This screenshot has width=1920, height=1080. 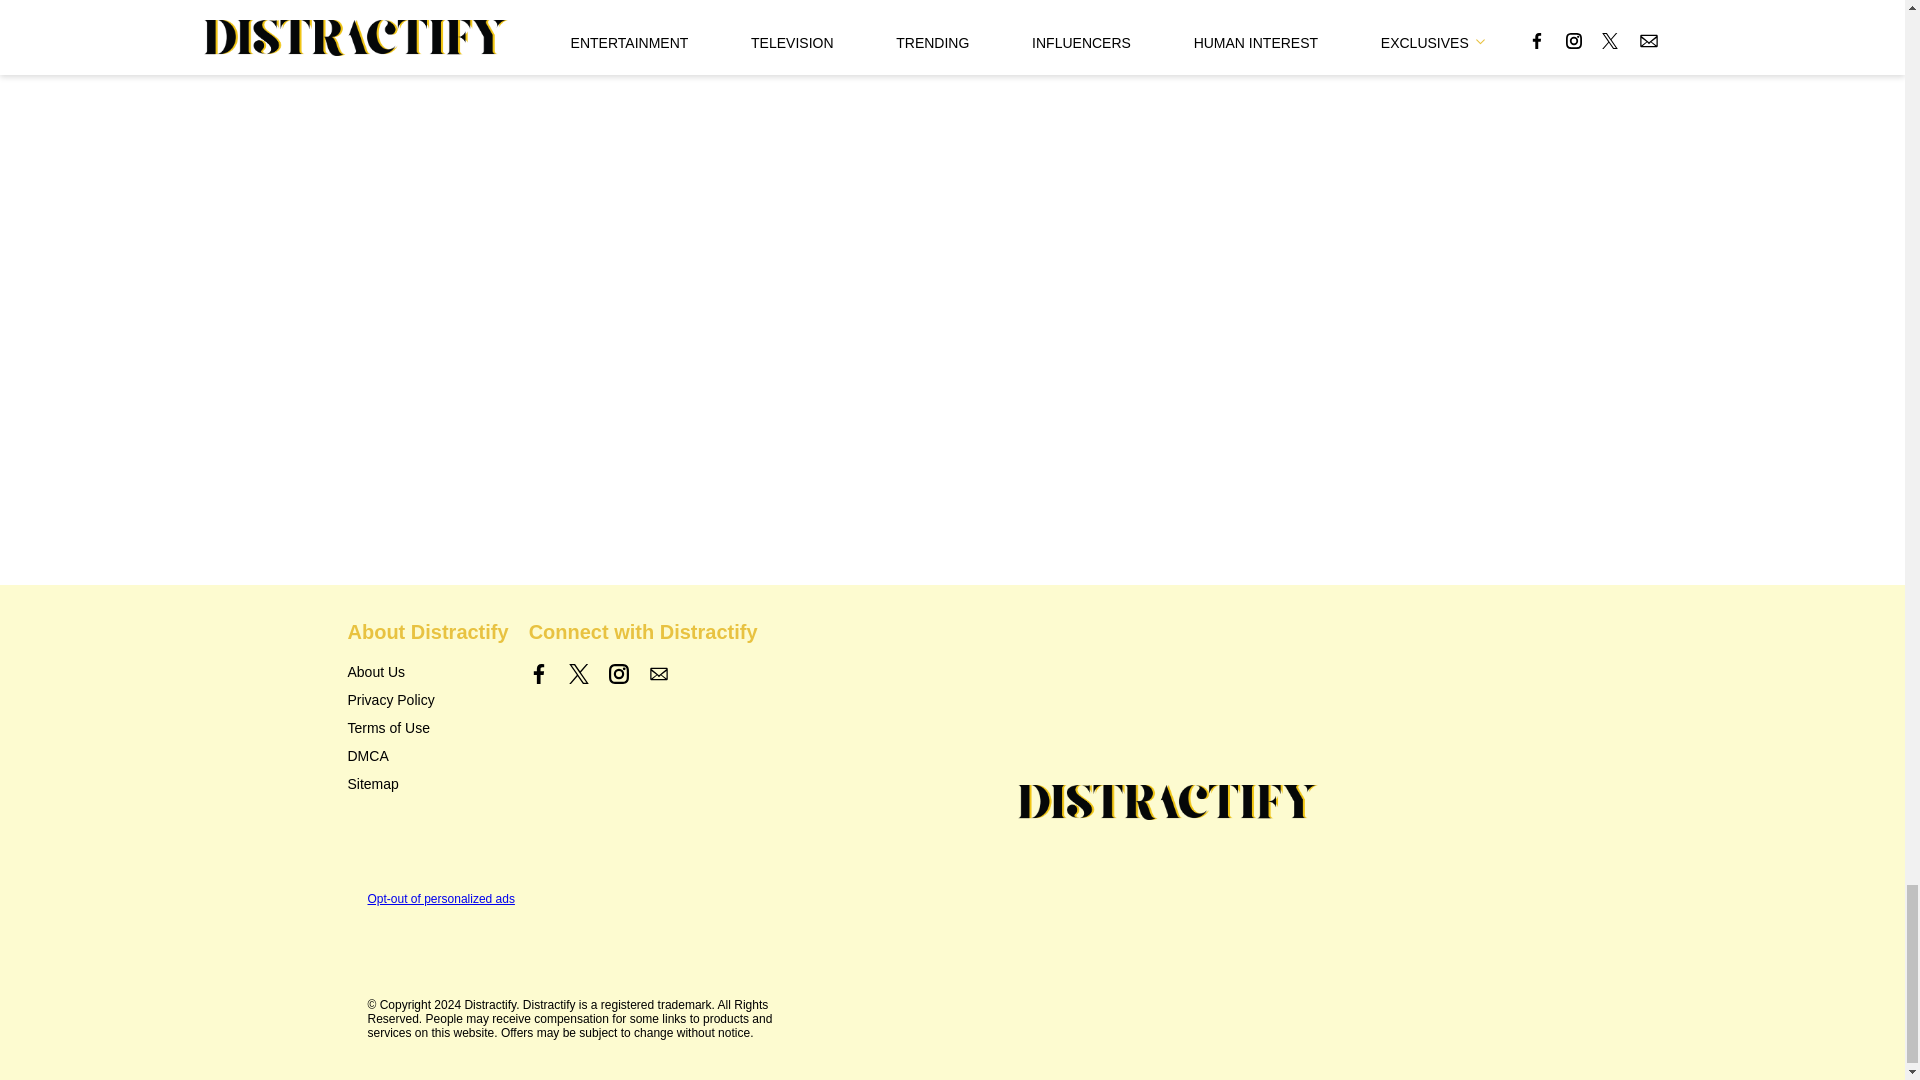 What do you see at coordinates (658, 674) in the screenshot?
I see `Contact us by Email` at bounding box center [658, 674].